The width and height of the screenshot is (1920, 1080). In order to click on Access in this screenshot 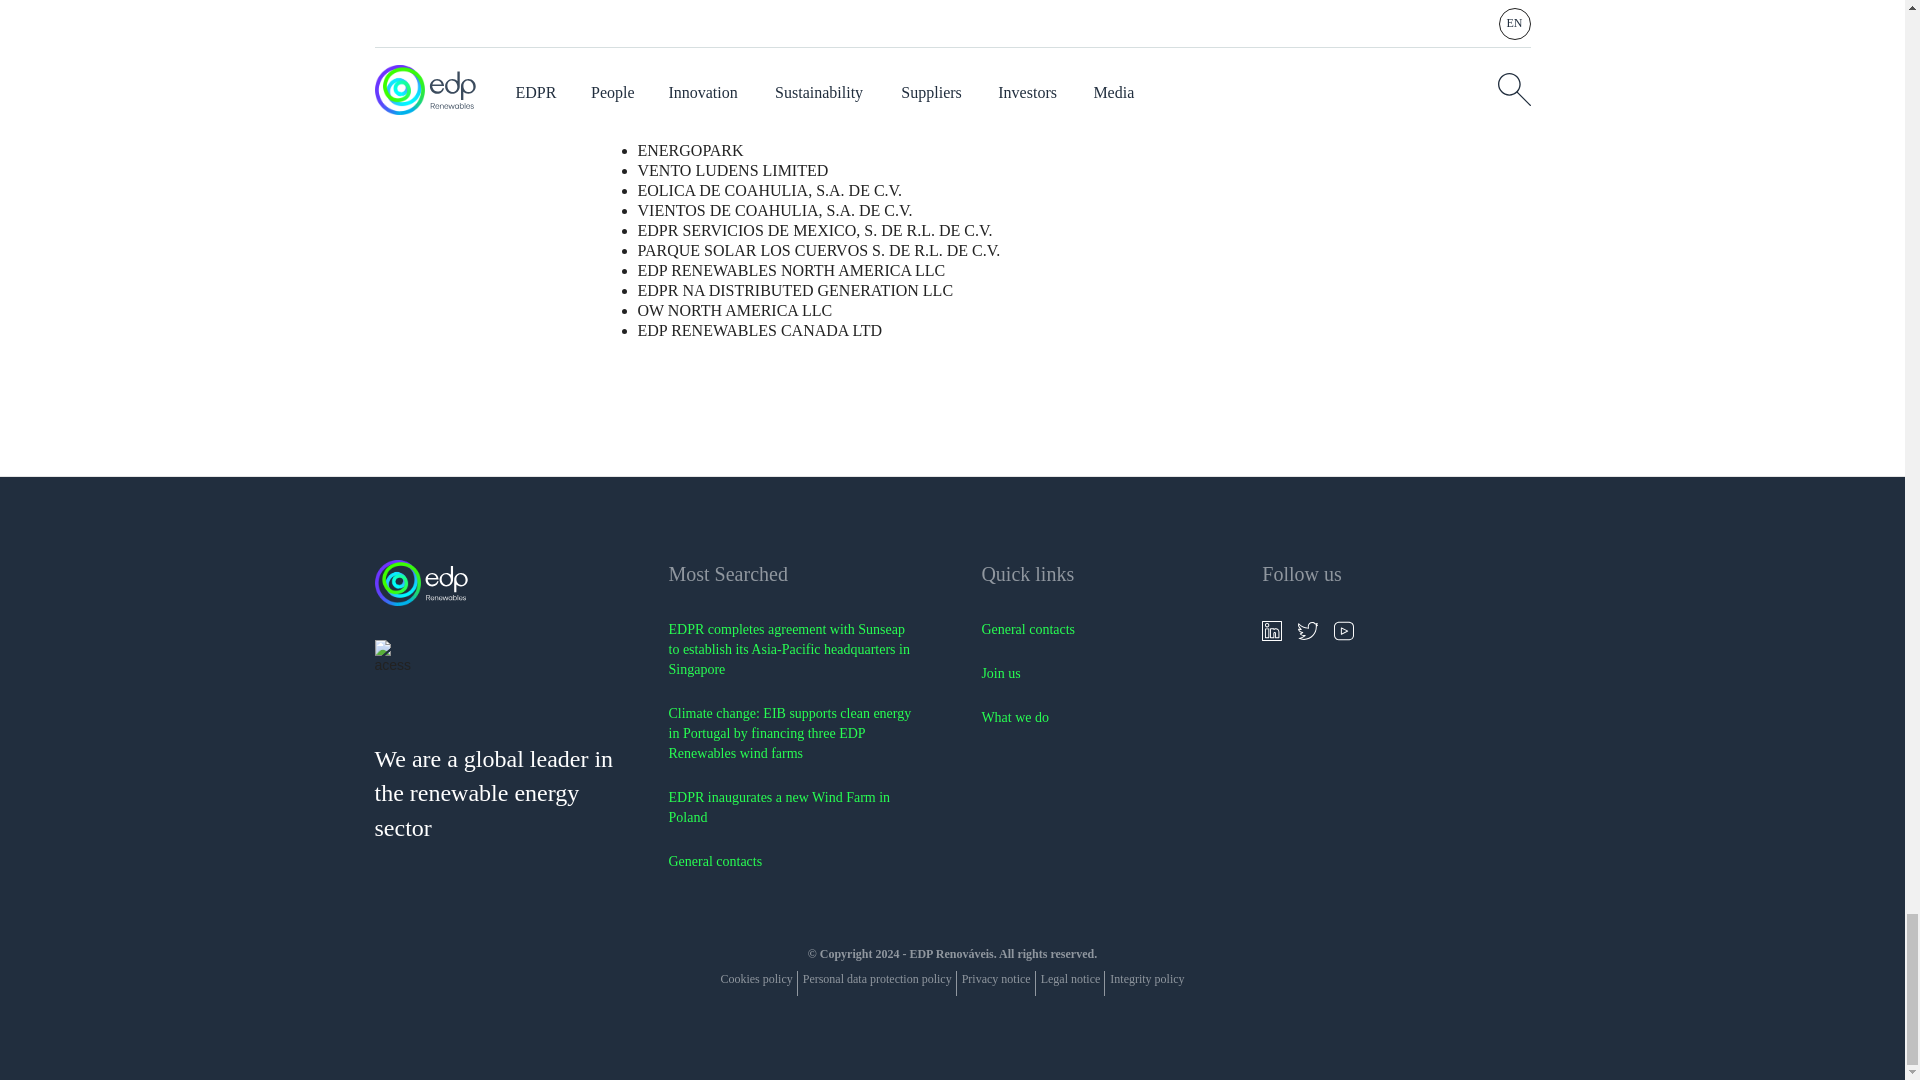, I will do `click(404, 658)`.